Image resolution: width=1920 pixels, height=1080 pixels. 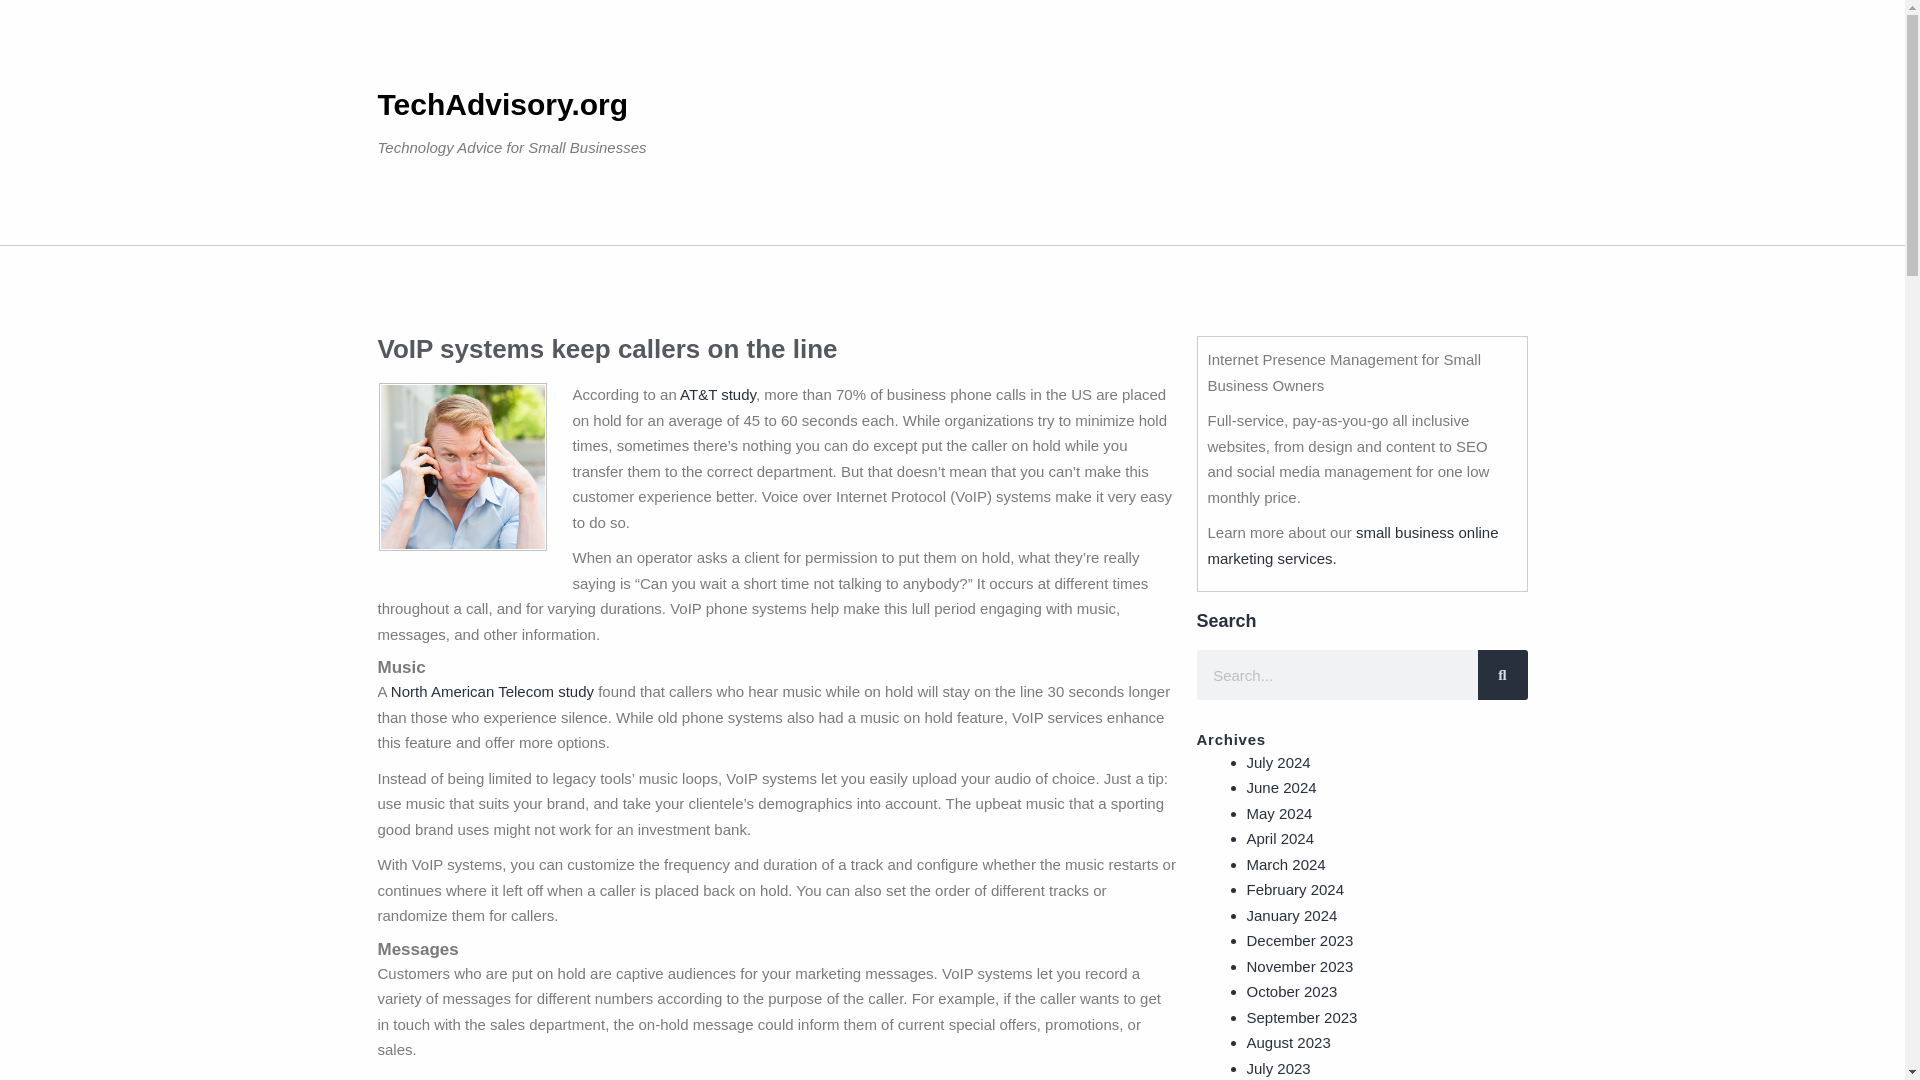 What do you see at coordinates (1278, 762) in the screenshot?
I see `July 2024` at bounding box center [1278, 762].